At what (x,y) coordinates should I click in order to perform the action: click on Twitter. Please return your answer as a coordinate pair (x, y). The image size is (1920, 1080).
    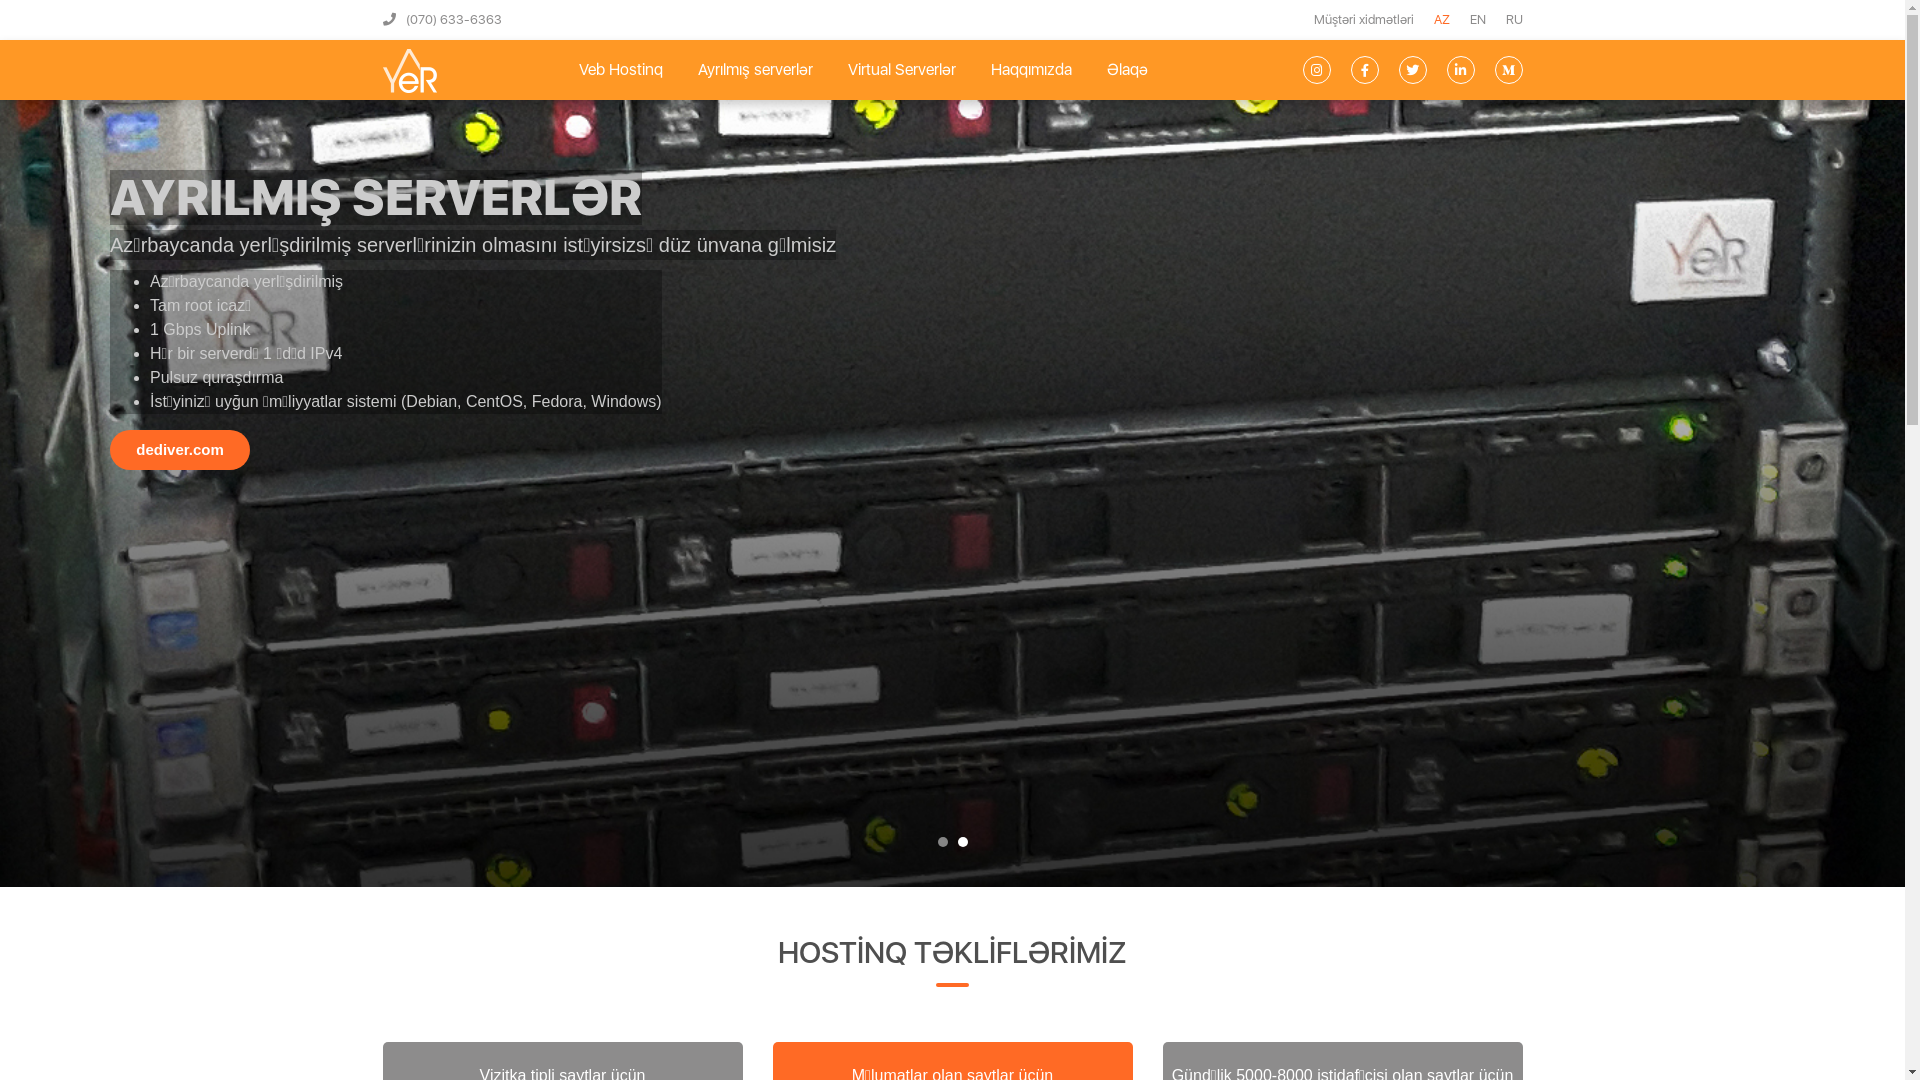
    Looking at the image, I should click on (1412, 70).